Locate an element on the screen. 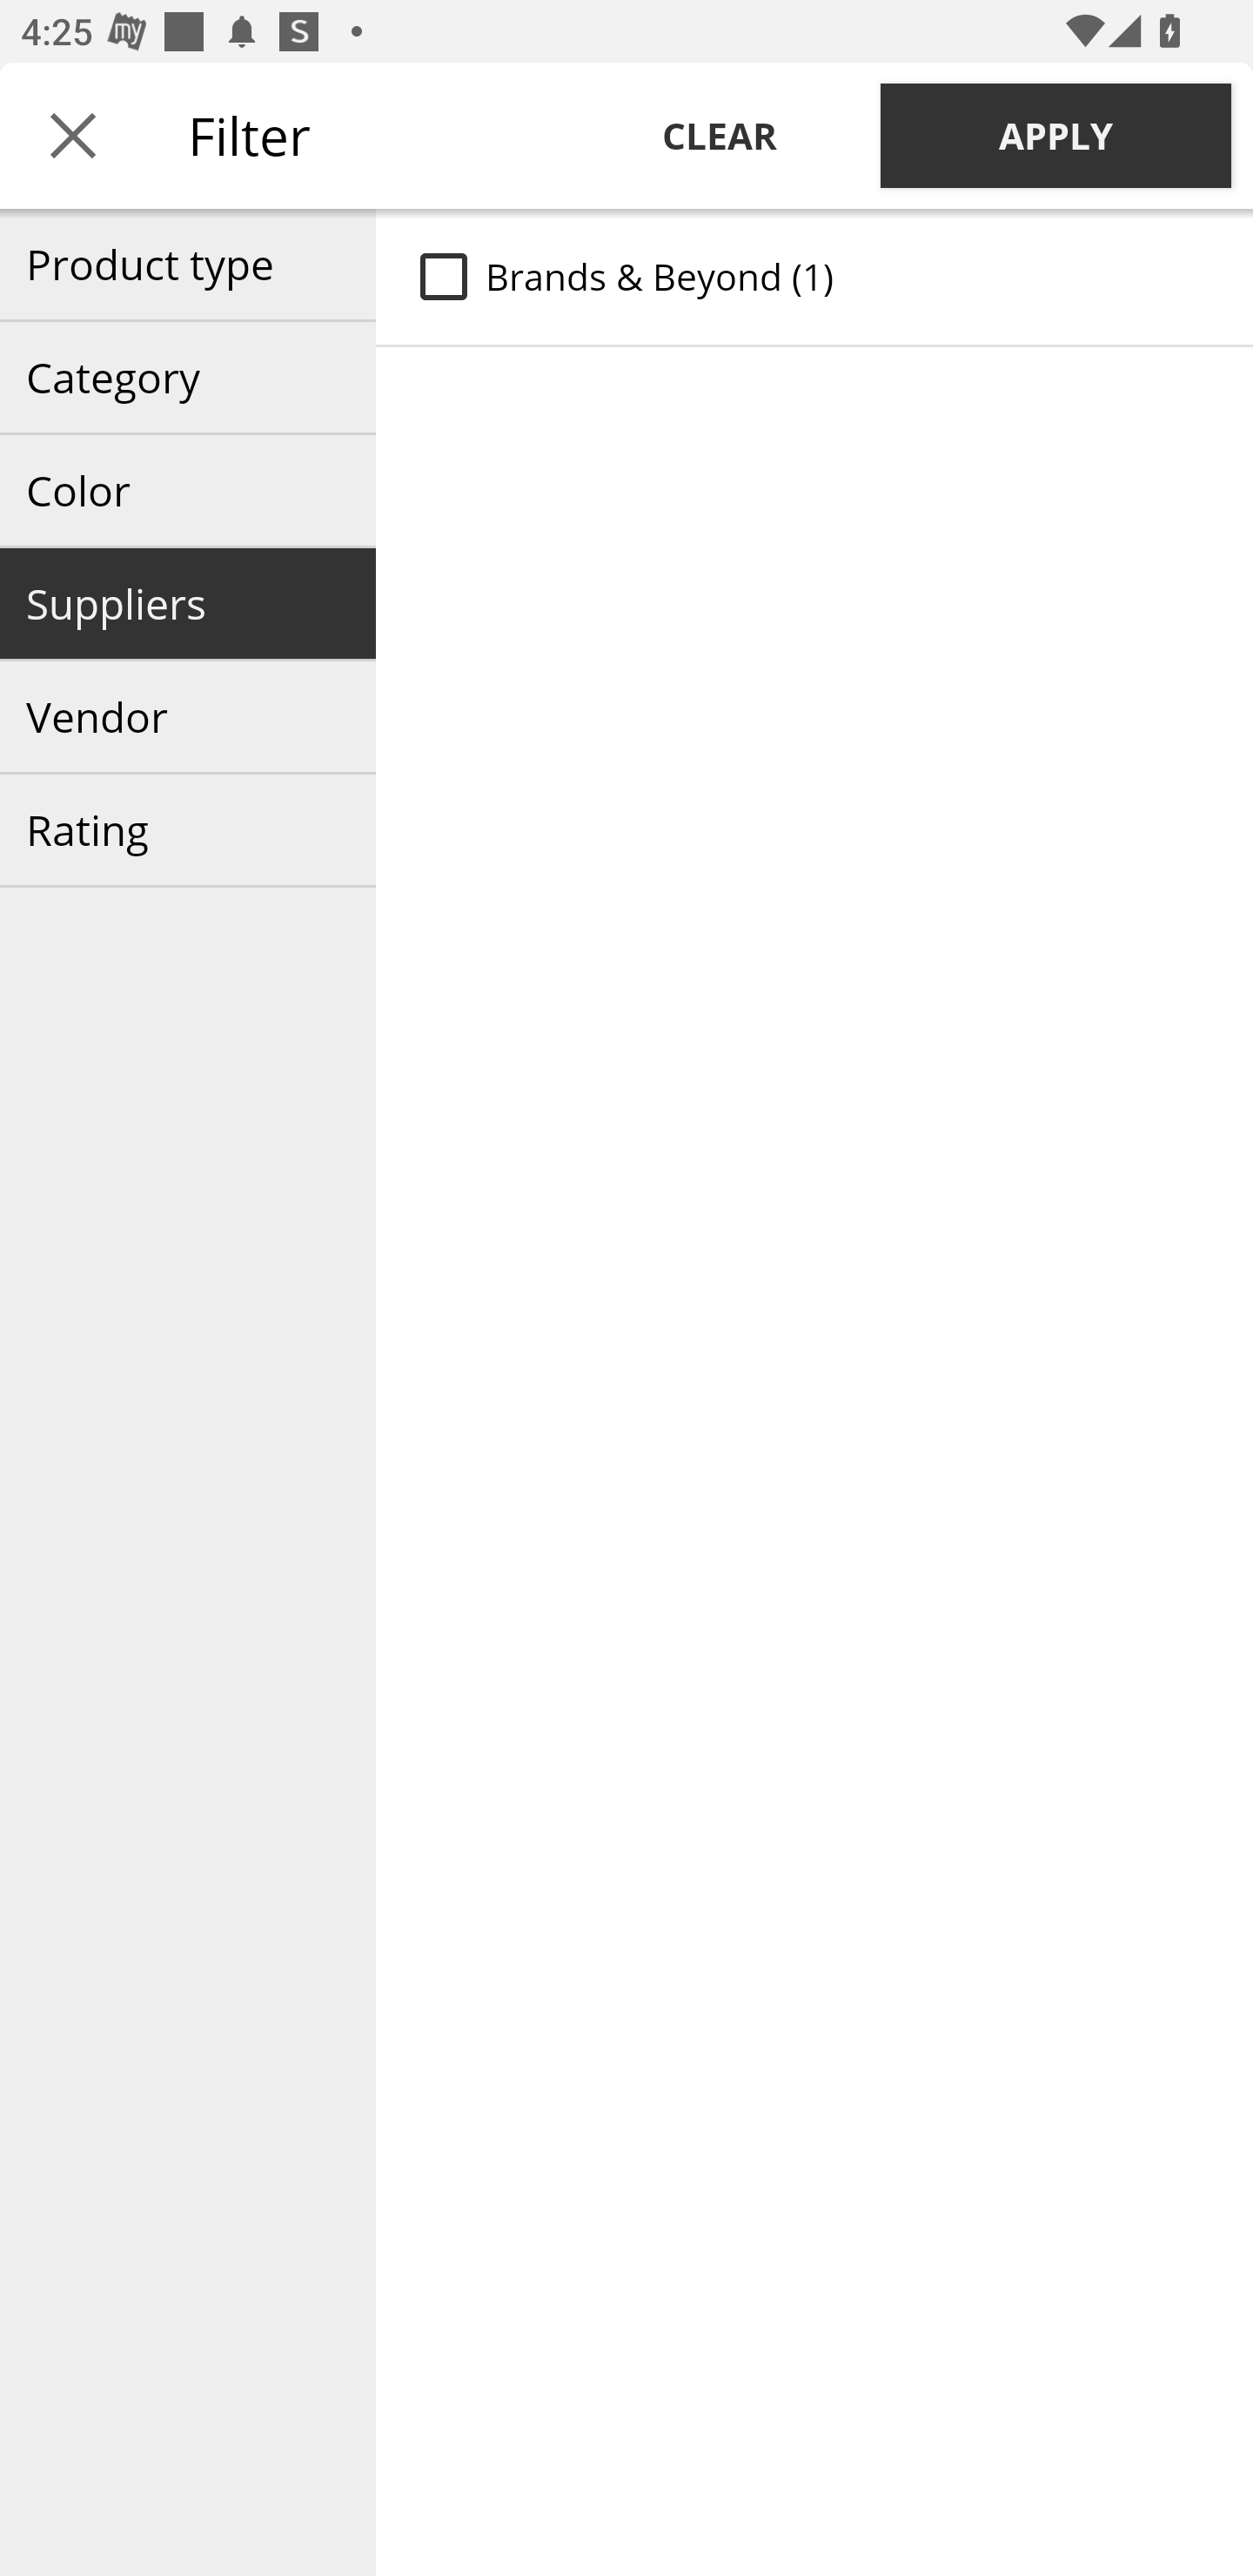 This screenshot has width=1253, height=2576. Brands & Beyond (1) is located at coordinates (814, 277).